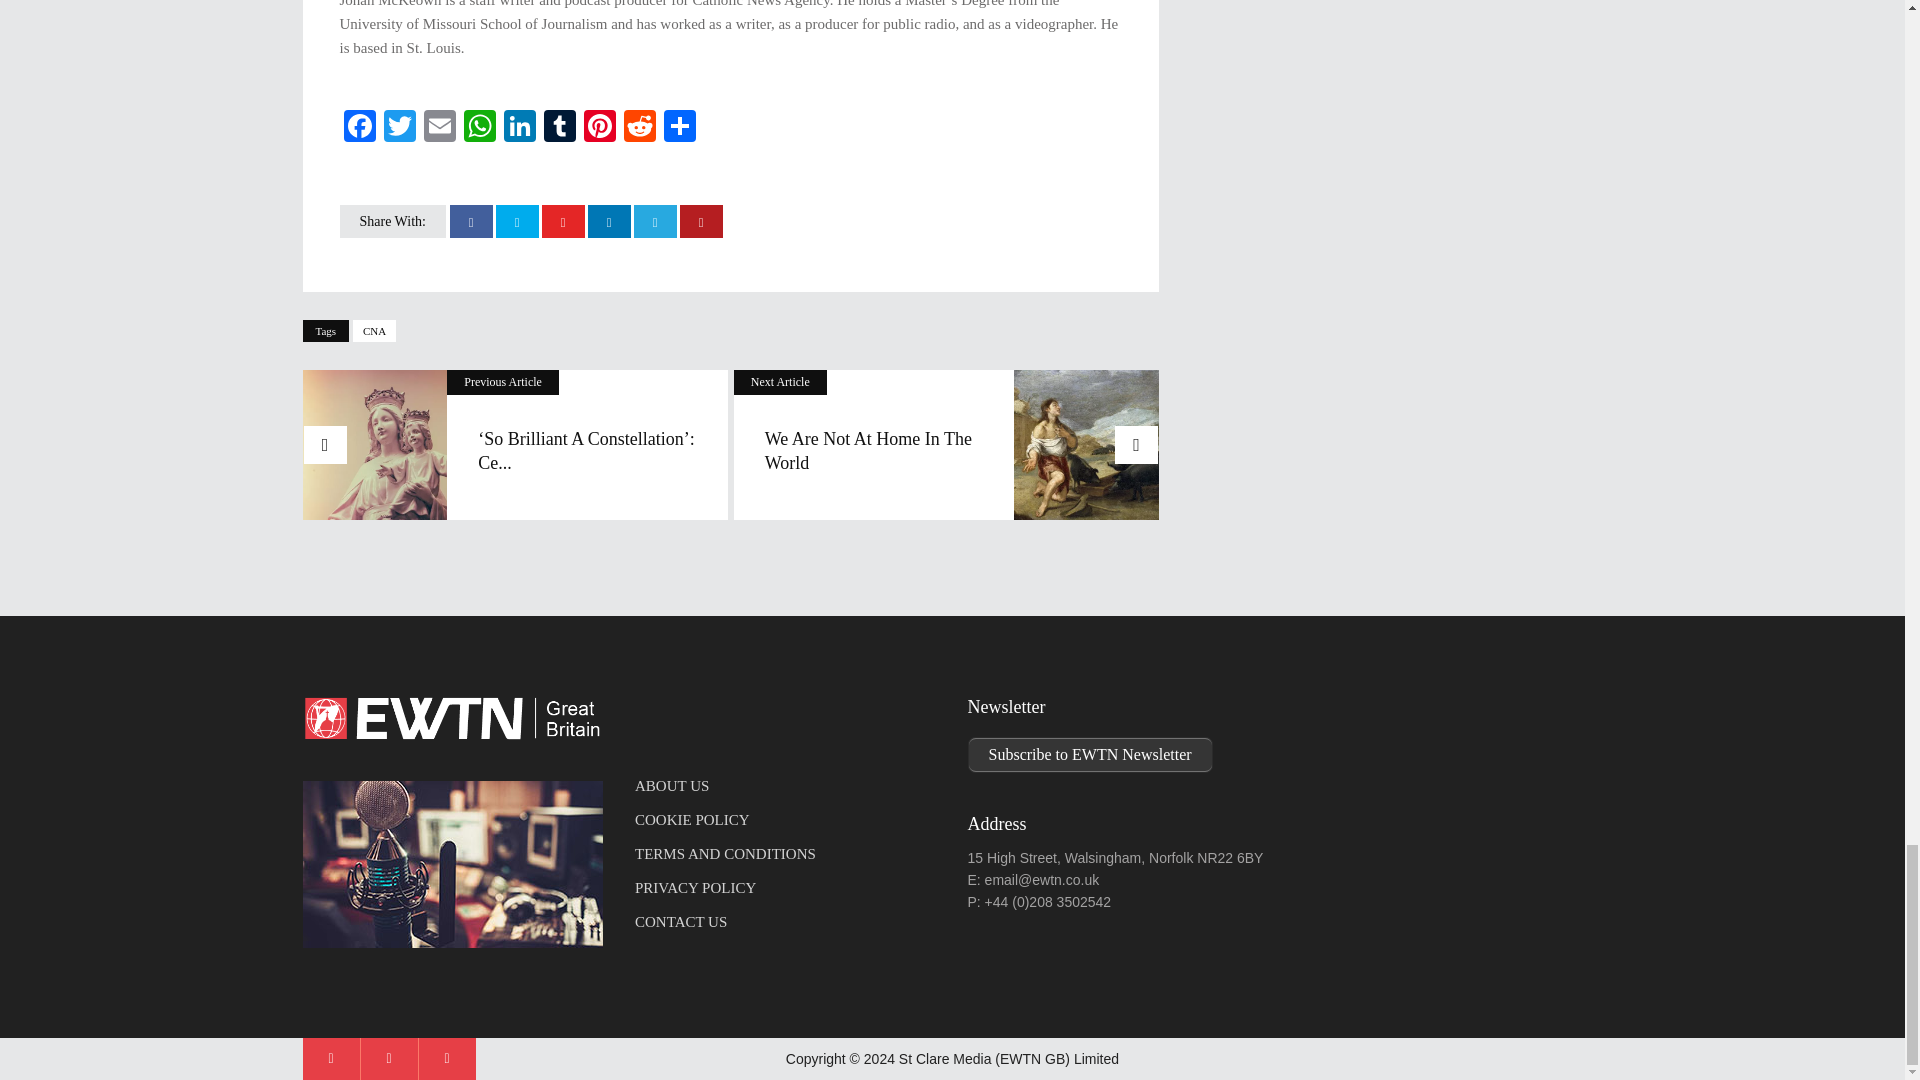 The image size is (1920, 1080). What do you see at coordinates (600, 128) in the screenshot?
I see `Pinterest` at bounding box center [600, 128].